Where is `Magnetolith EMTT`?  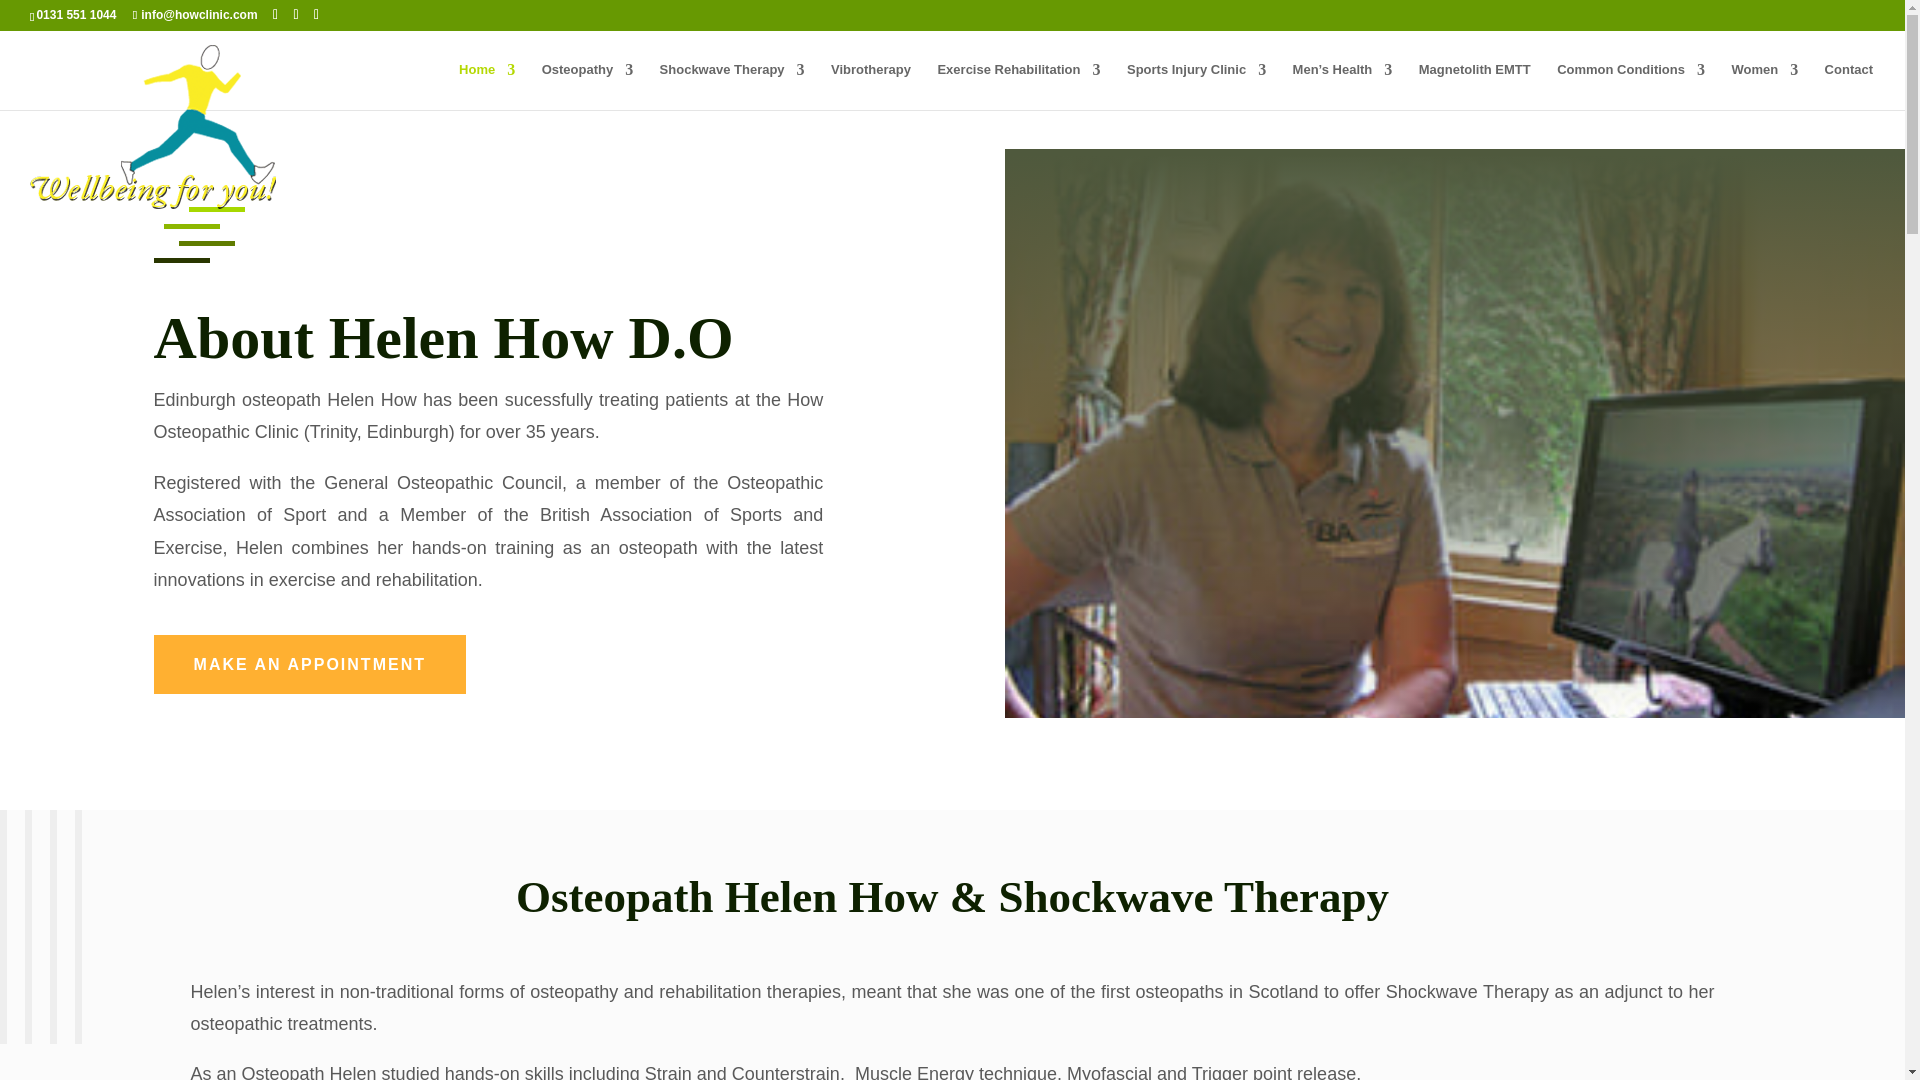 Magnetolith EMTT is located at coordinates (1474, 86).